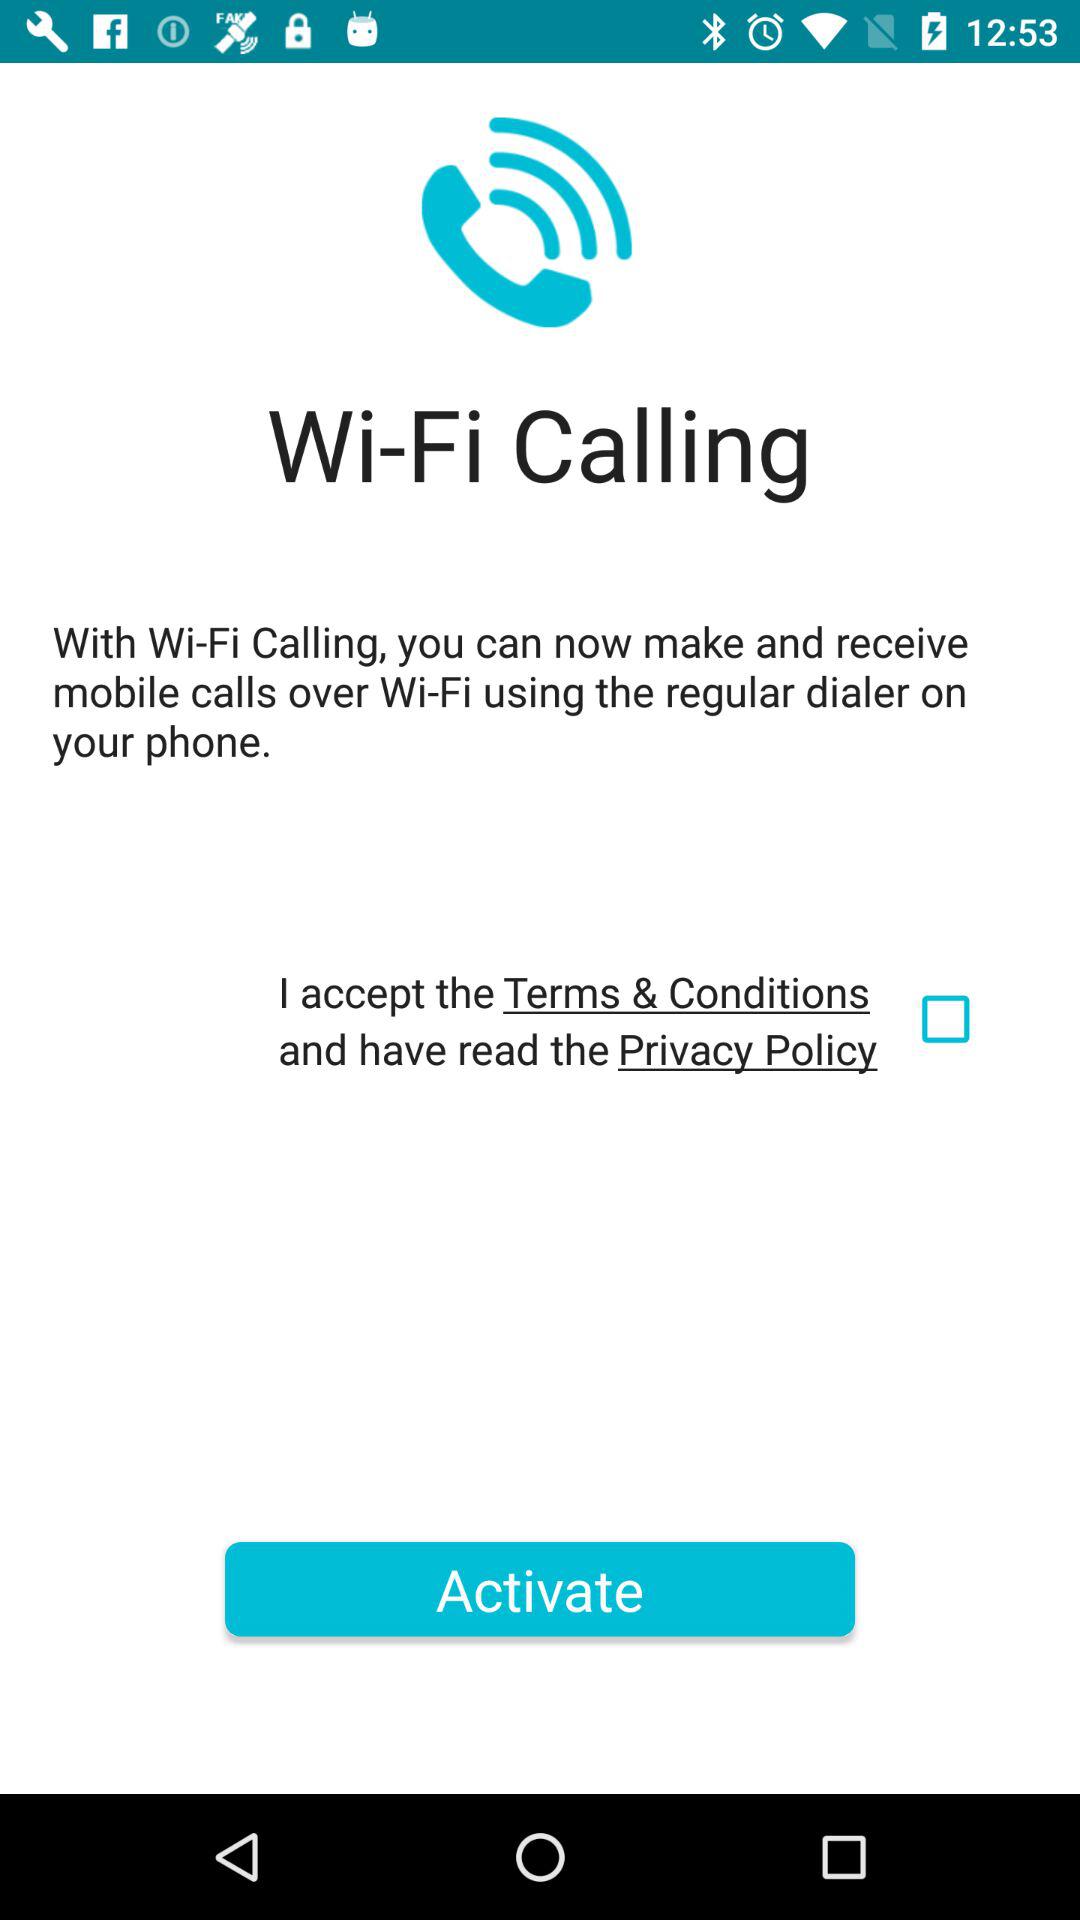 Image resolution: width=1080 pixels, height=1920 pixels. I want to click on open the app above and have read item, so click(686, 991).